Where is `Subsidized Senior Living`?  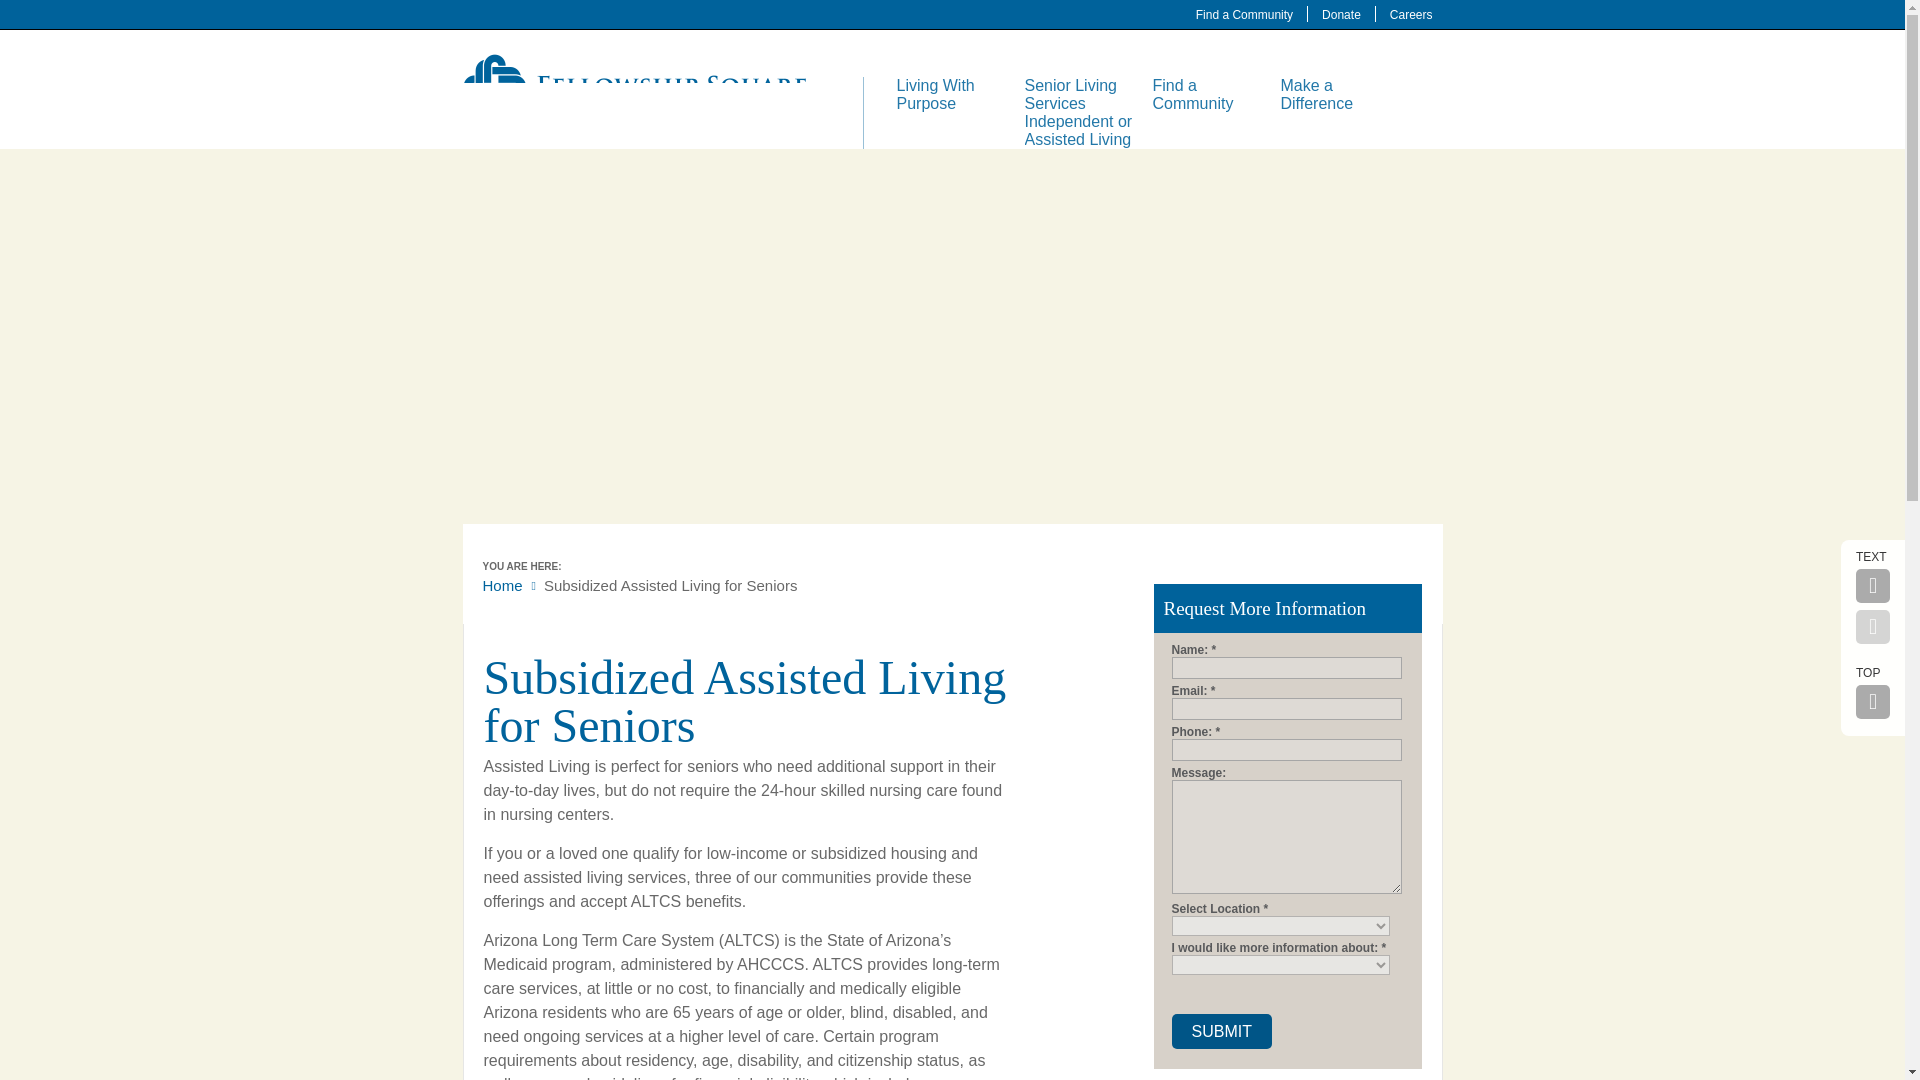
Subsidized Senior Living is located at coordinates (1070, 346).